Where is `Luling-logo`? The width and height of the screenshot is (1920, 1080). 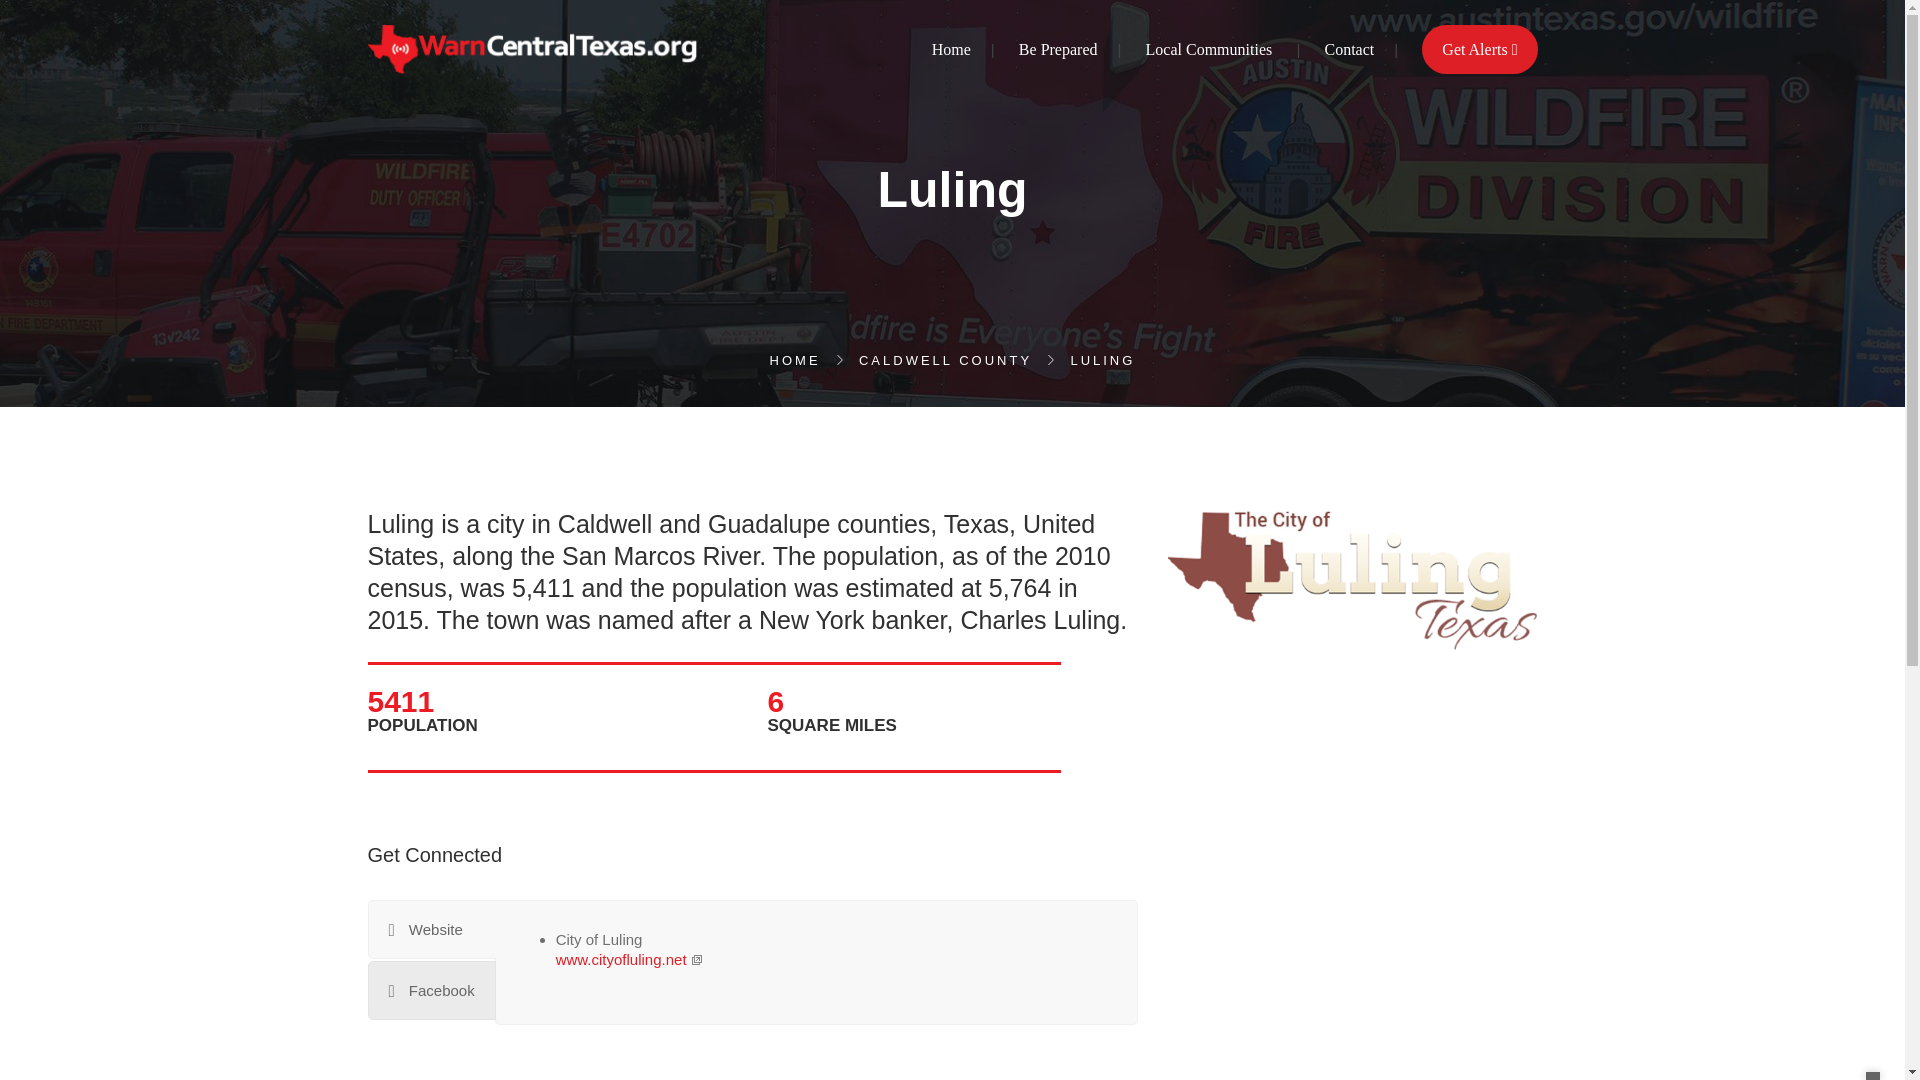
Luling-logo is located at coordinates (1352, 582).